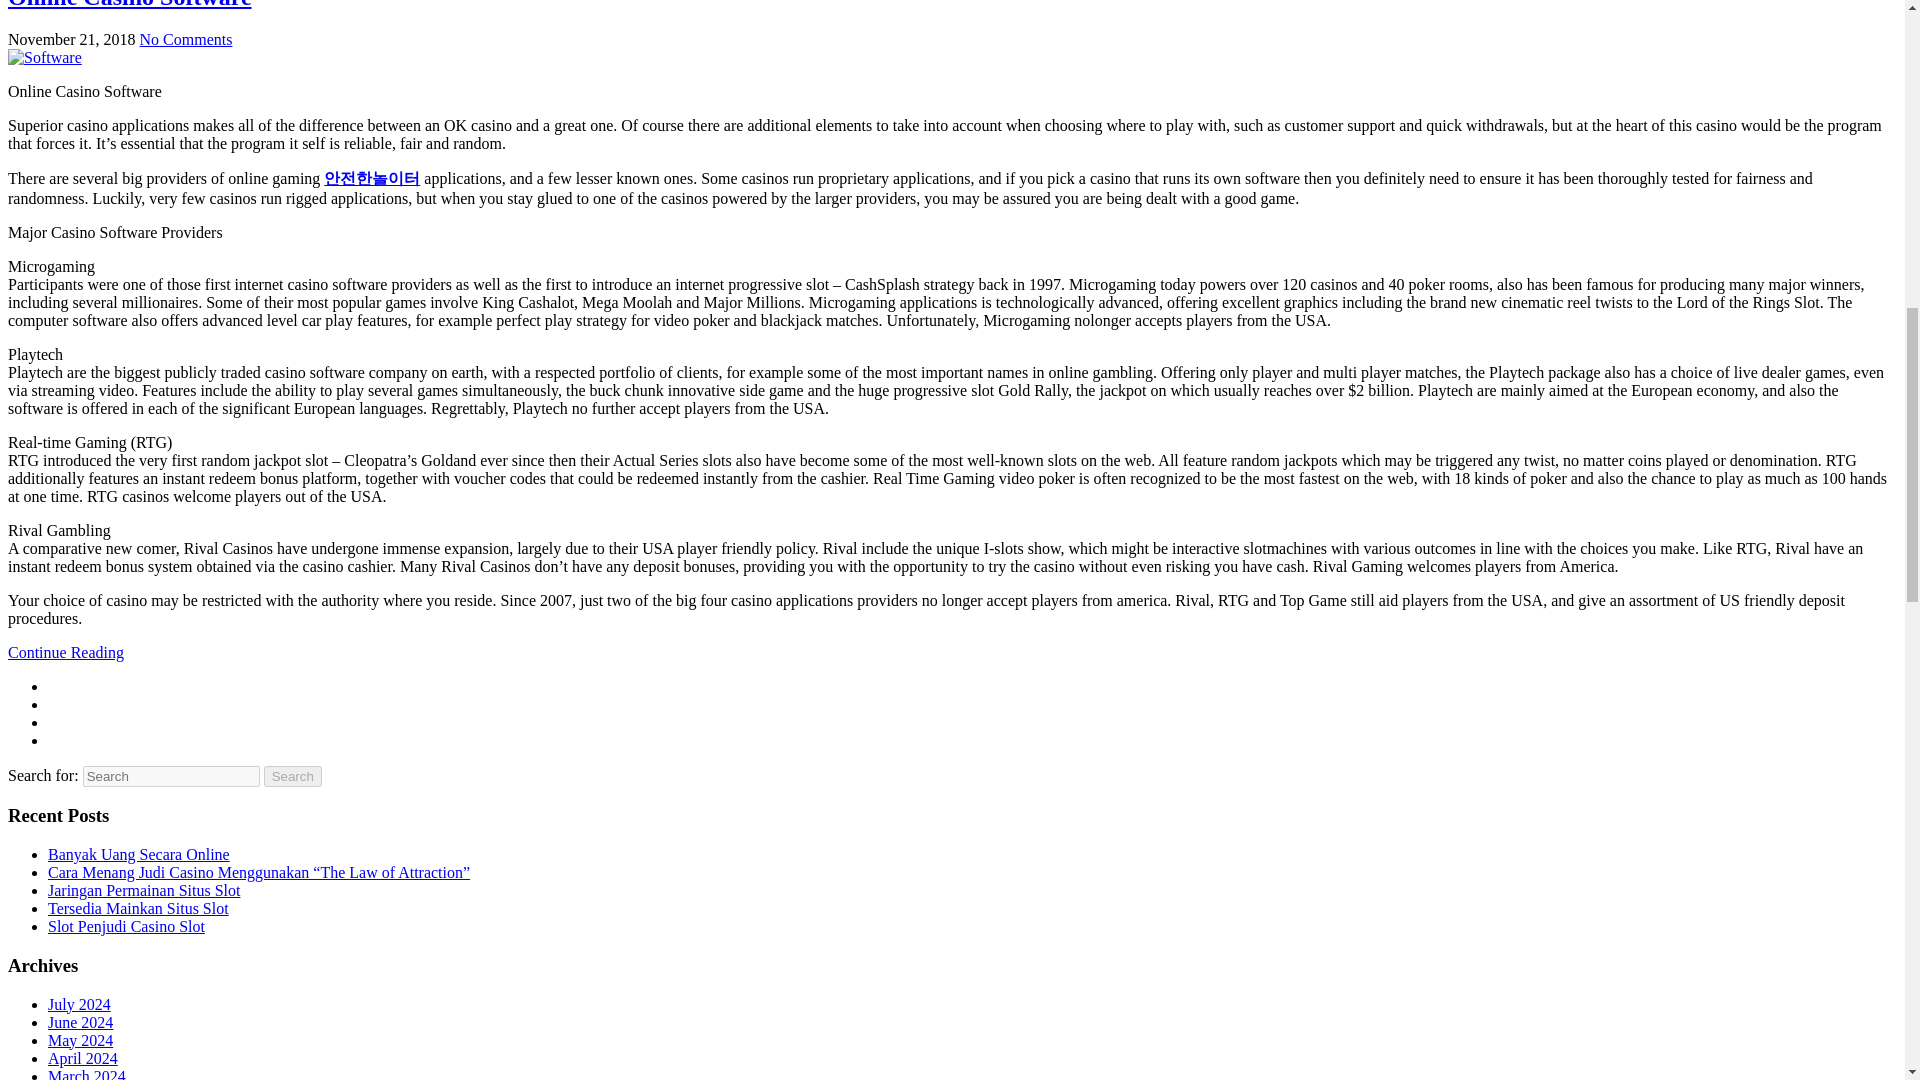  Describe the element at coordinates (66, 652) in the screenshot. I see `Continue Reading` at that location.